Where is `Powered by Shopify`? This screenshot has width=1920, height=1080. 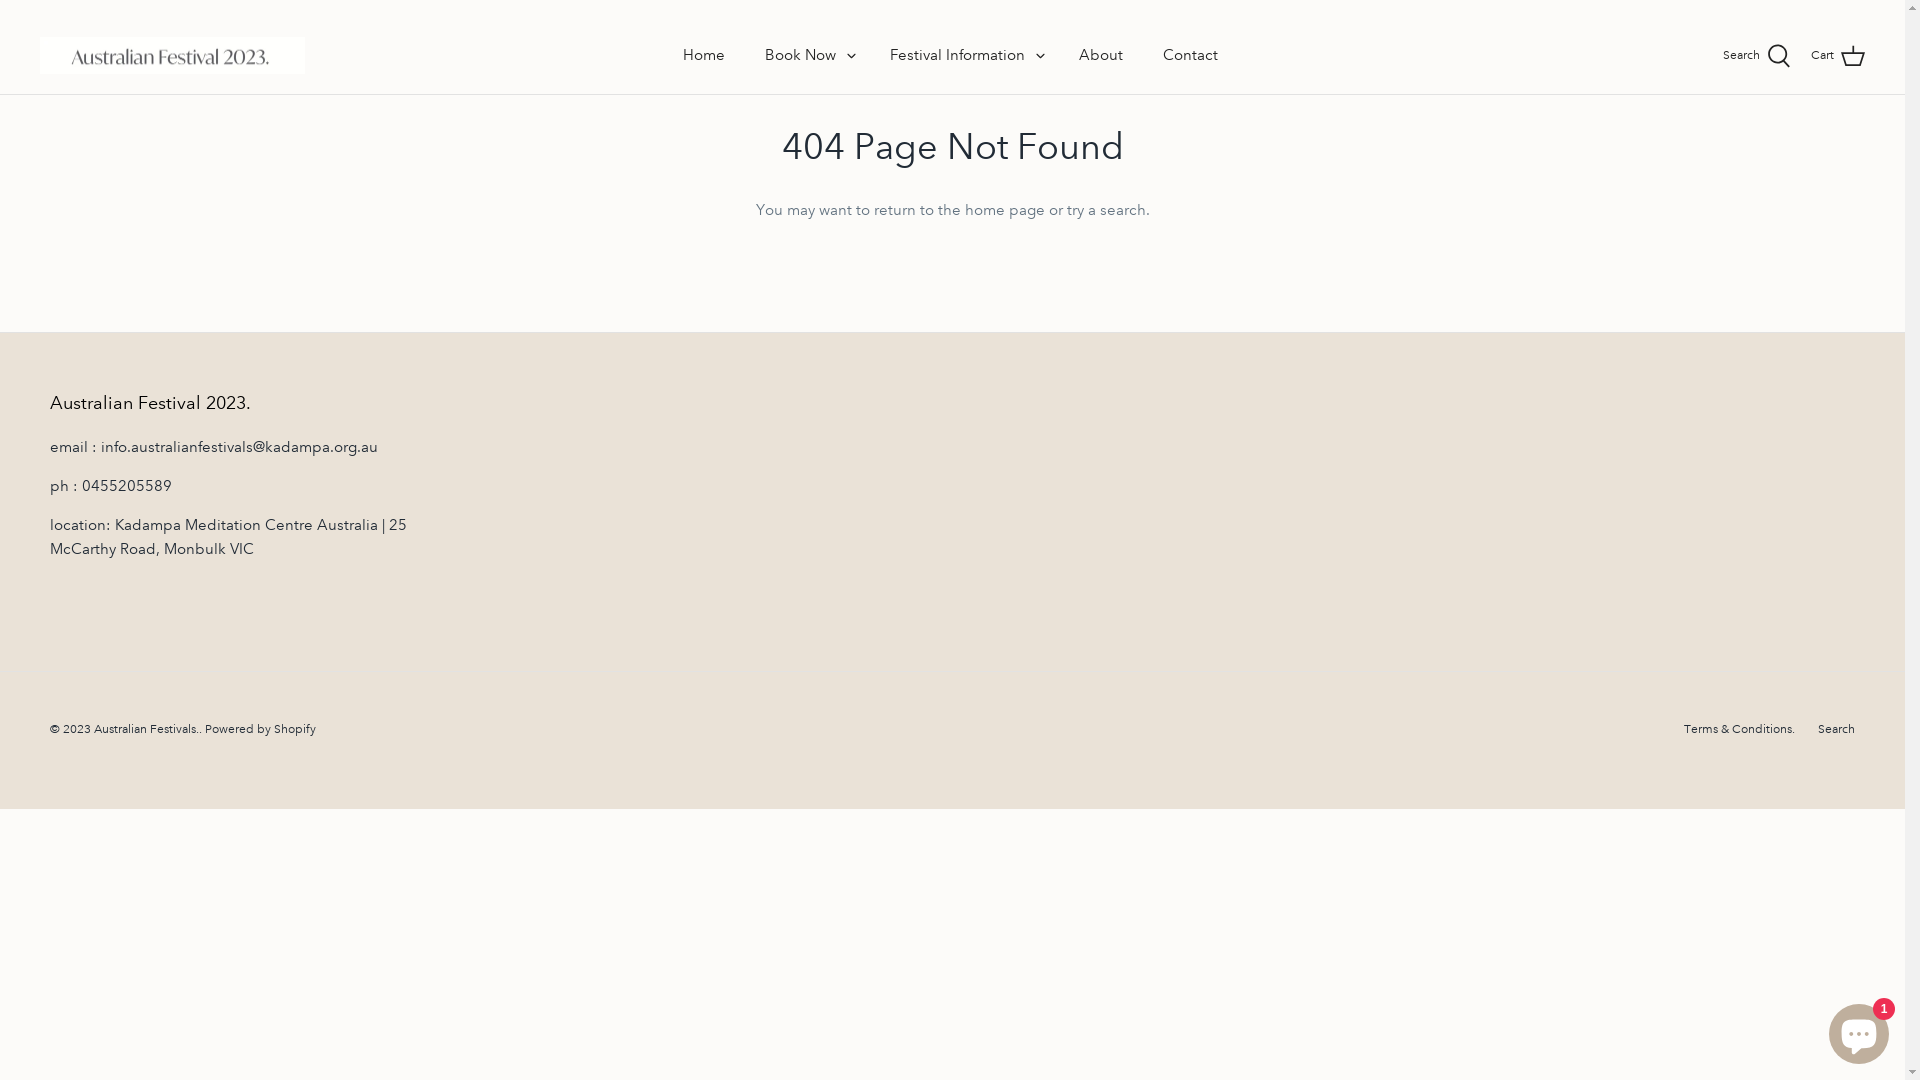
Powered by Shopify is located at coordinates (260, 730).